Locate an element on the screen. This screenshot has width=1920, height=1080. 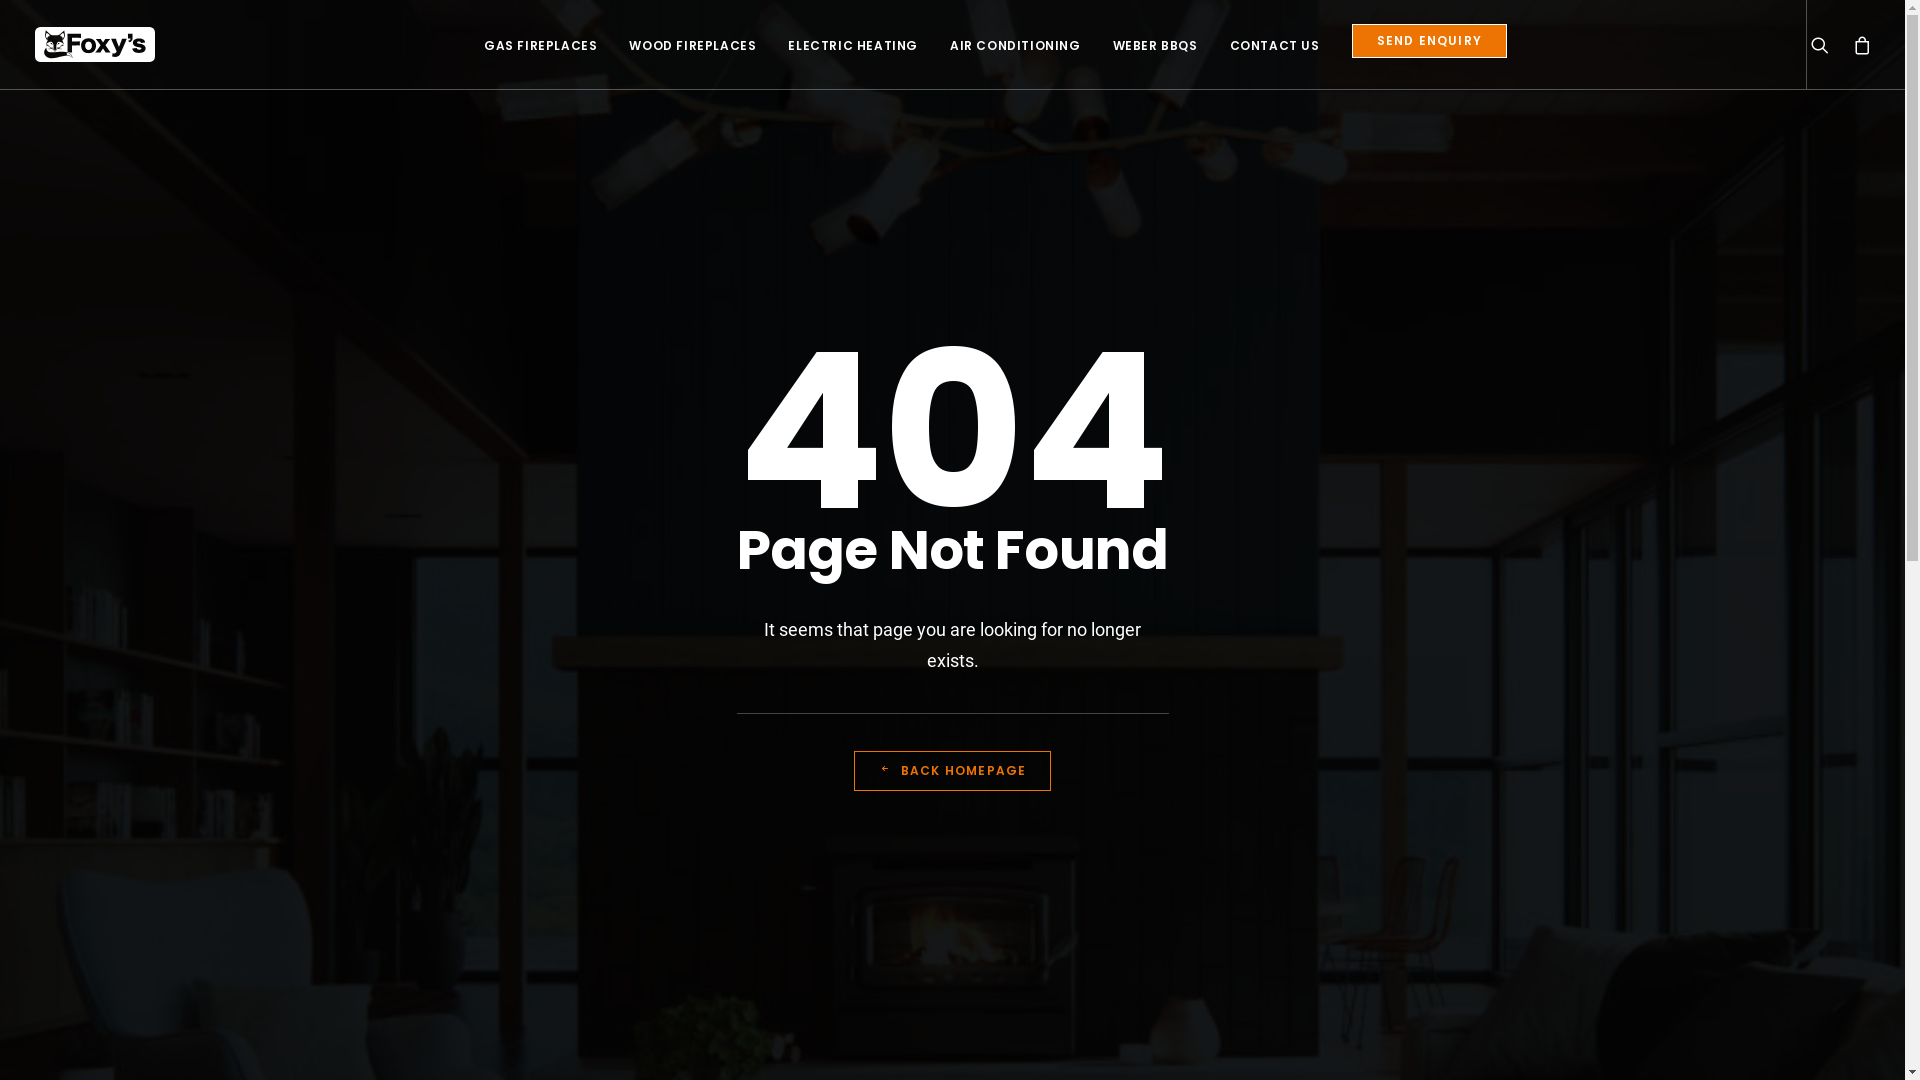
cart is located at coordinates (1856, 44).